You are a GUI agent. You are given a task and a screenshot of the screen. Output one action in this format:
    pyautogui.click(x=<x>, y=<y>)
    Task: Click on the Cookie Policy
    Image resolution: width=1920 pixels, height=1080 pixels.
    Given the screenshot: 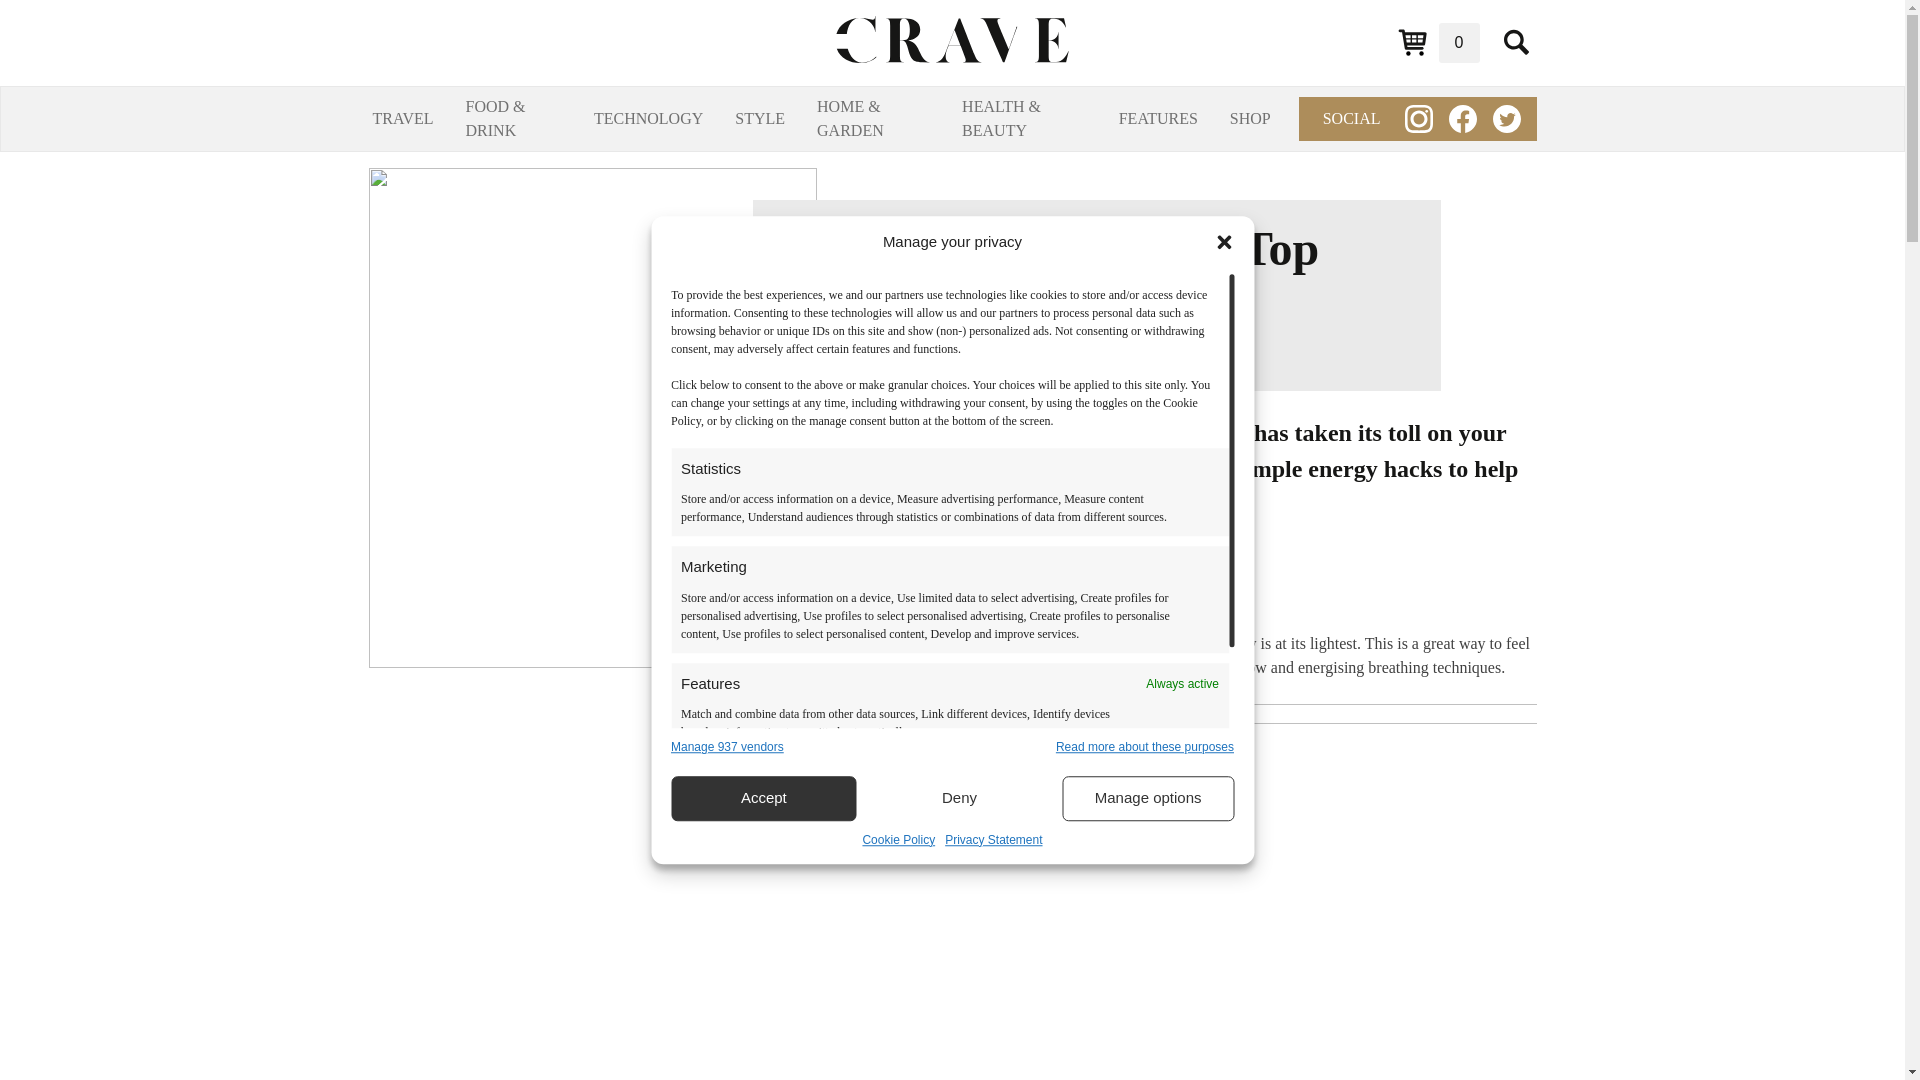 What is the action you would take?
    pyautogui.click(x=898, y=839)
    